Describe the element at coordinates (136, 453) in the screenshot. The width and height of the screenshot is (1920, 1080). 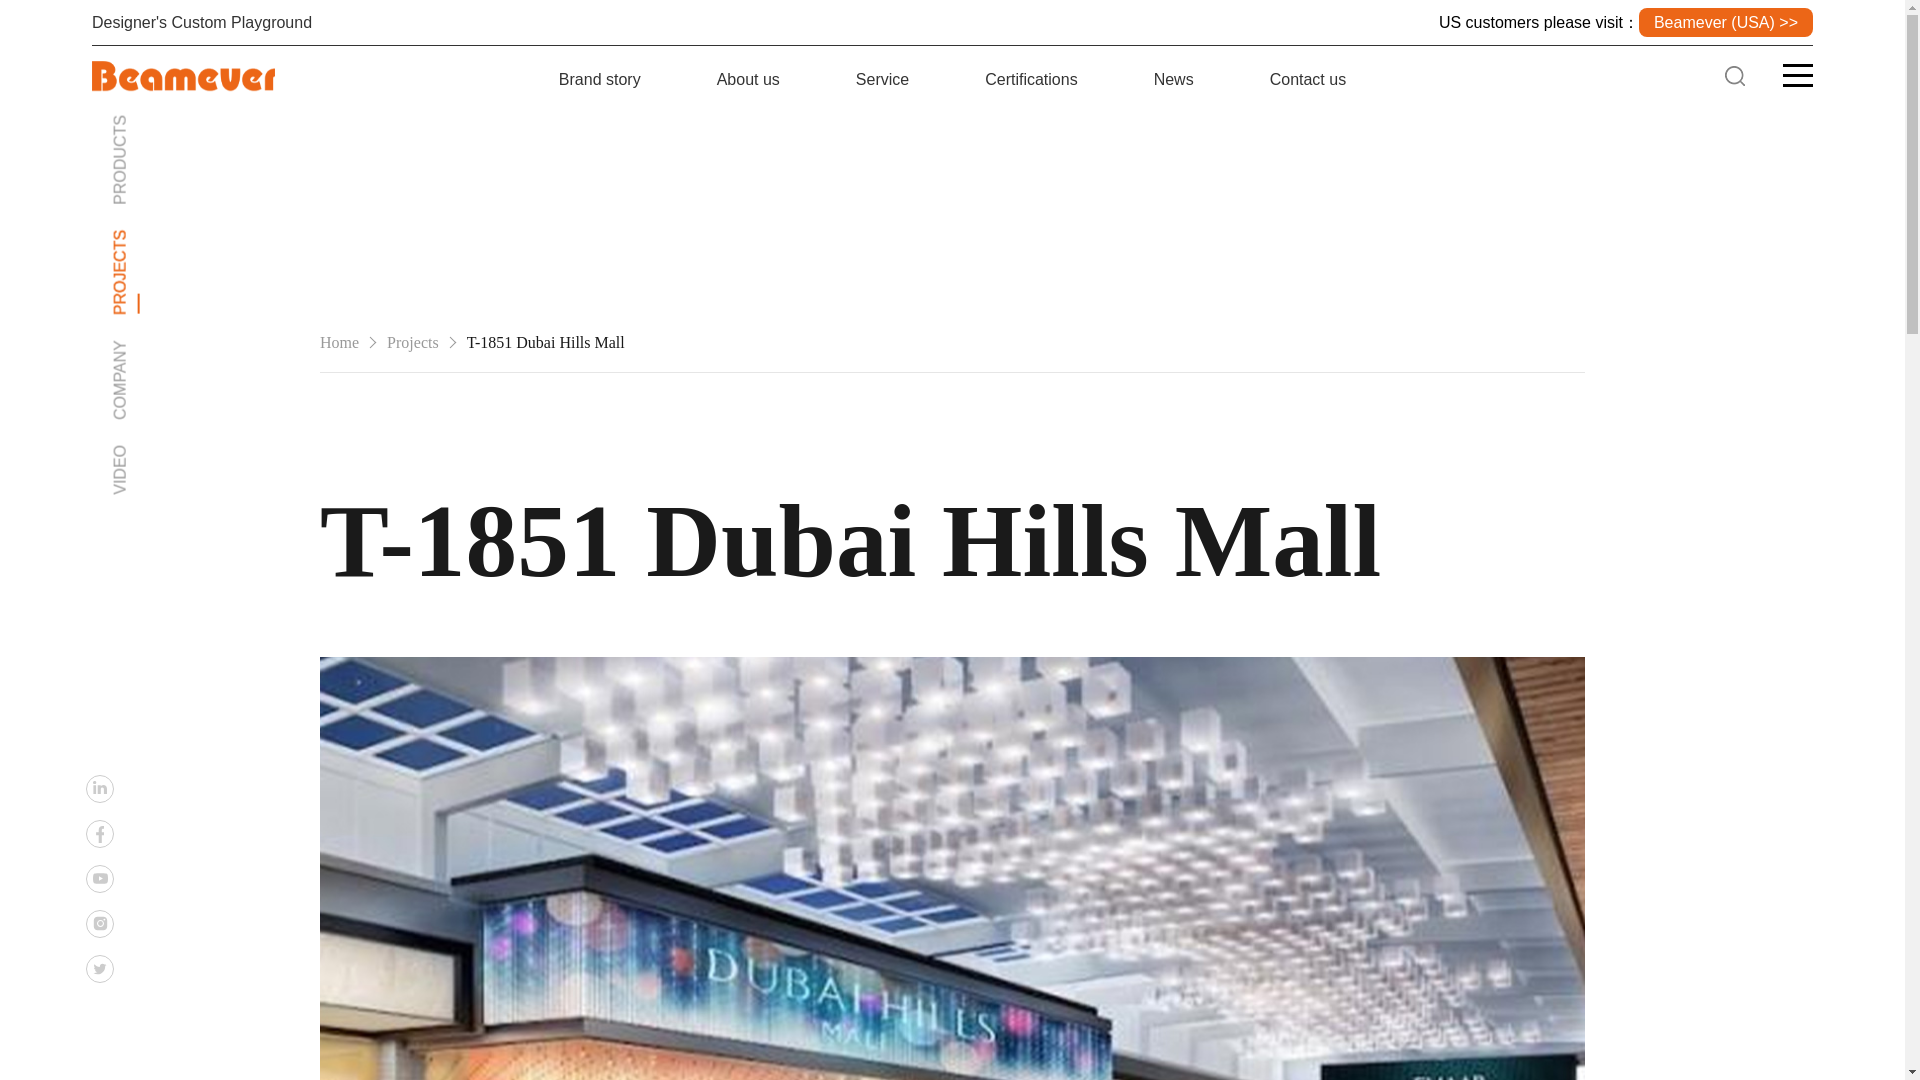
I see `VIDEO` at that location.